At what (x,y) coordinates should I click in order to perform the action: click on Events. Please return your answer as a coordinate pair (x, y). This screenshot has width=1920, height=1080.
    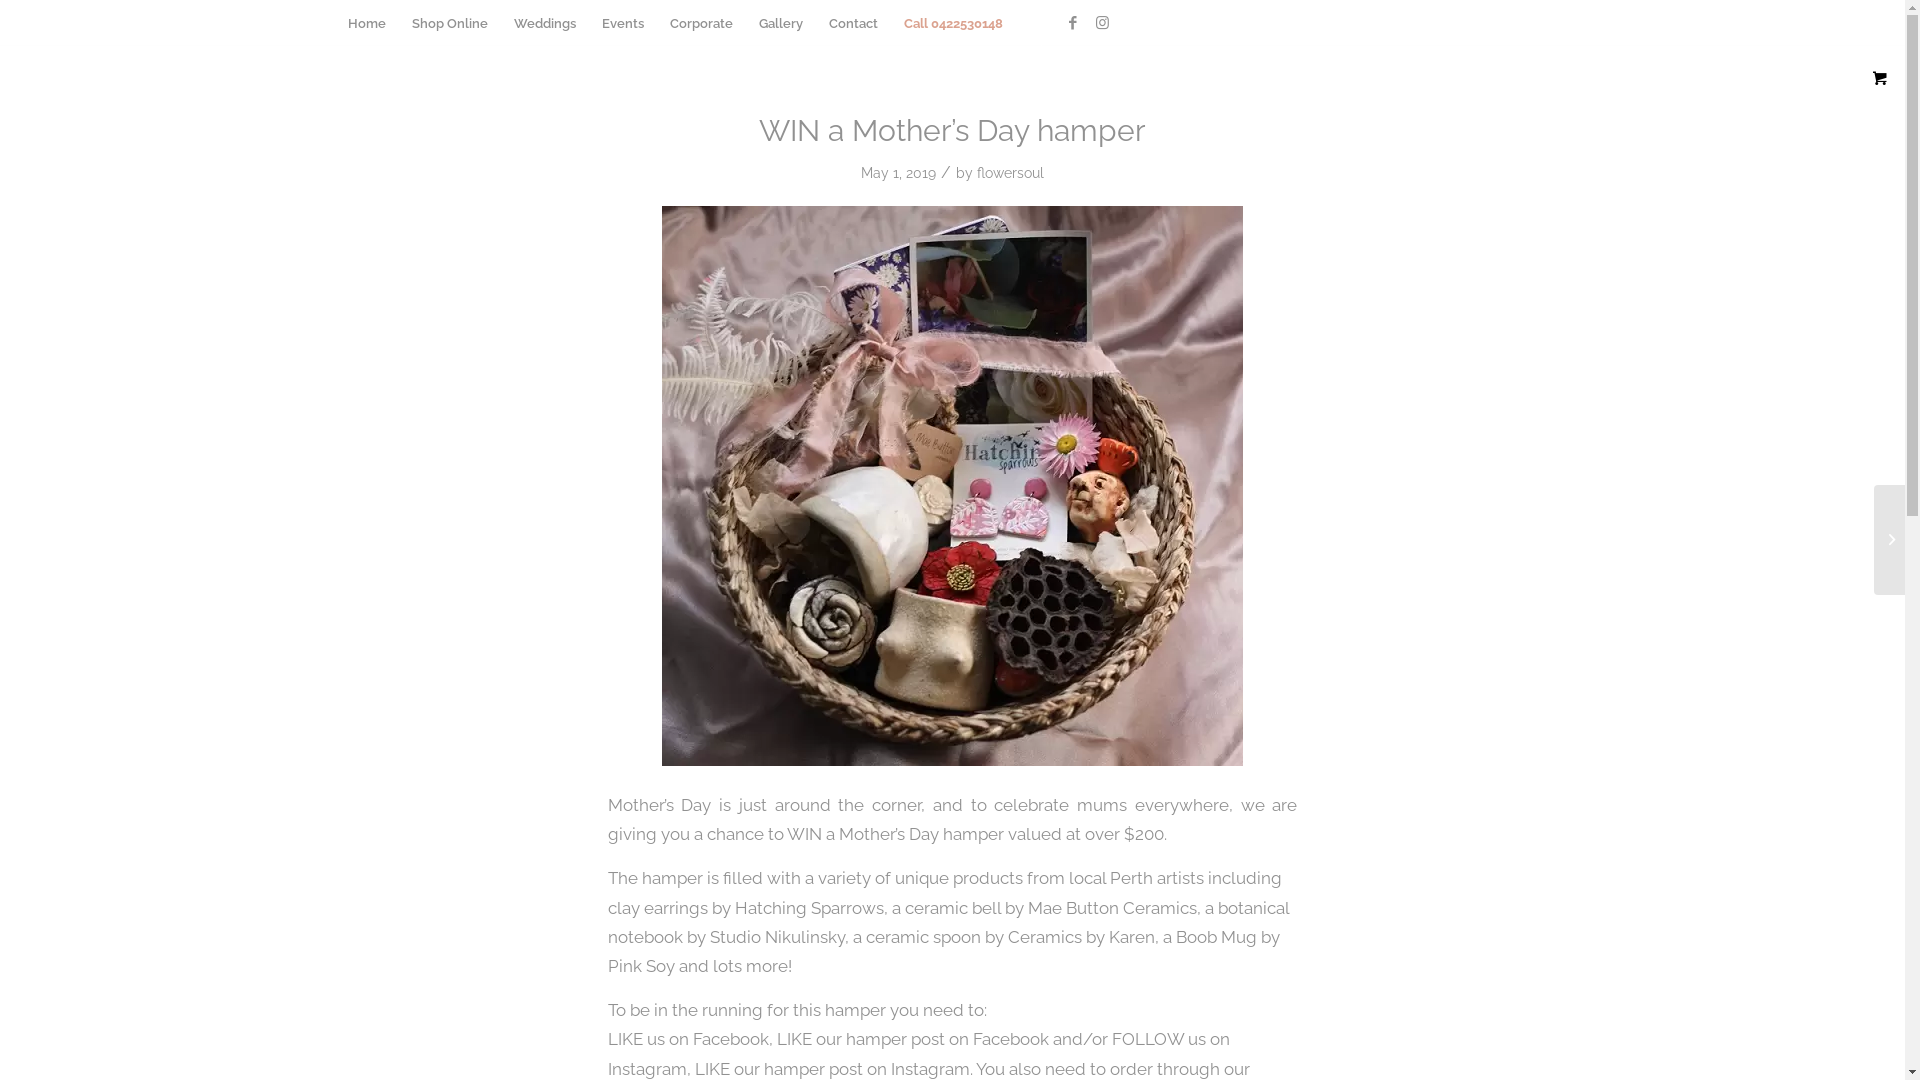
    Looking at the image, I should click on (622, 24).